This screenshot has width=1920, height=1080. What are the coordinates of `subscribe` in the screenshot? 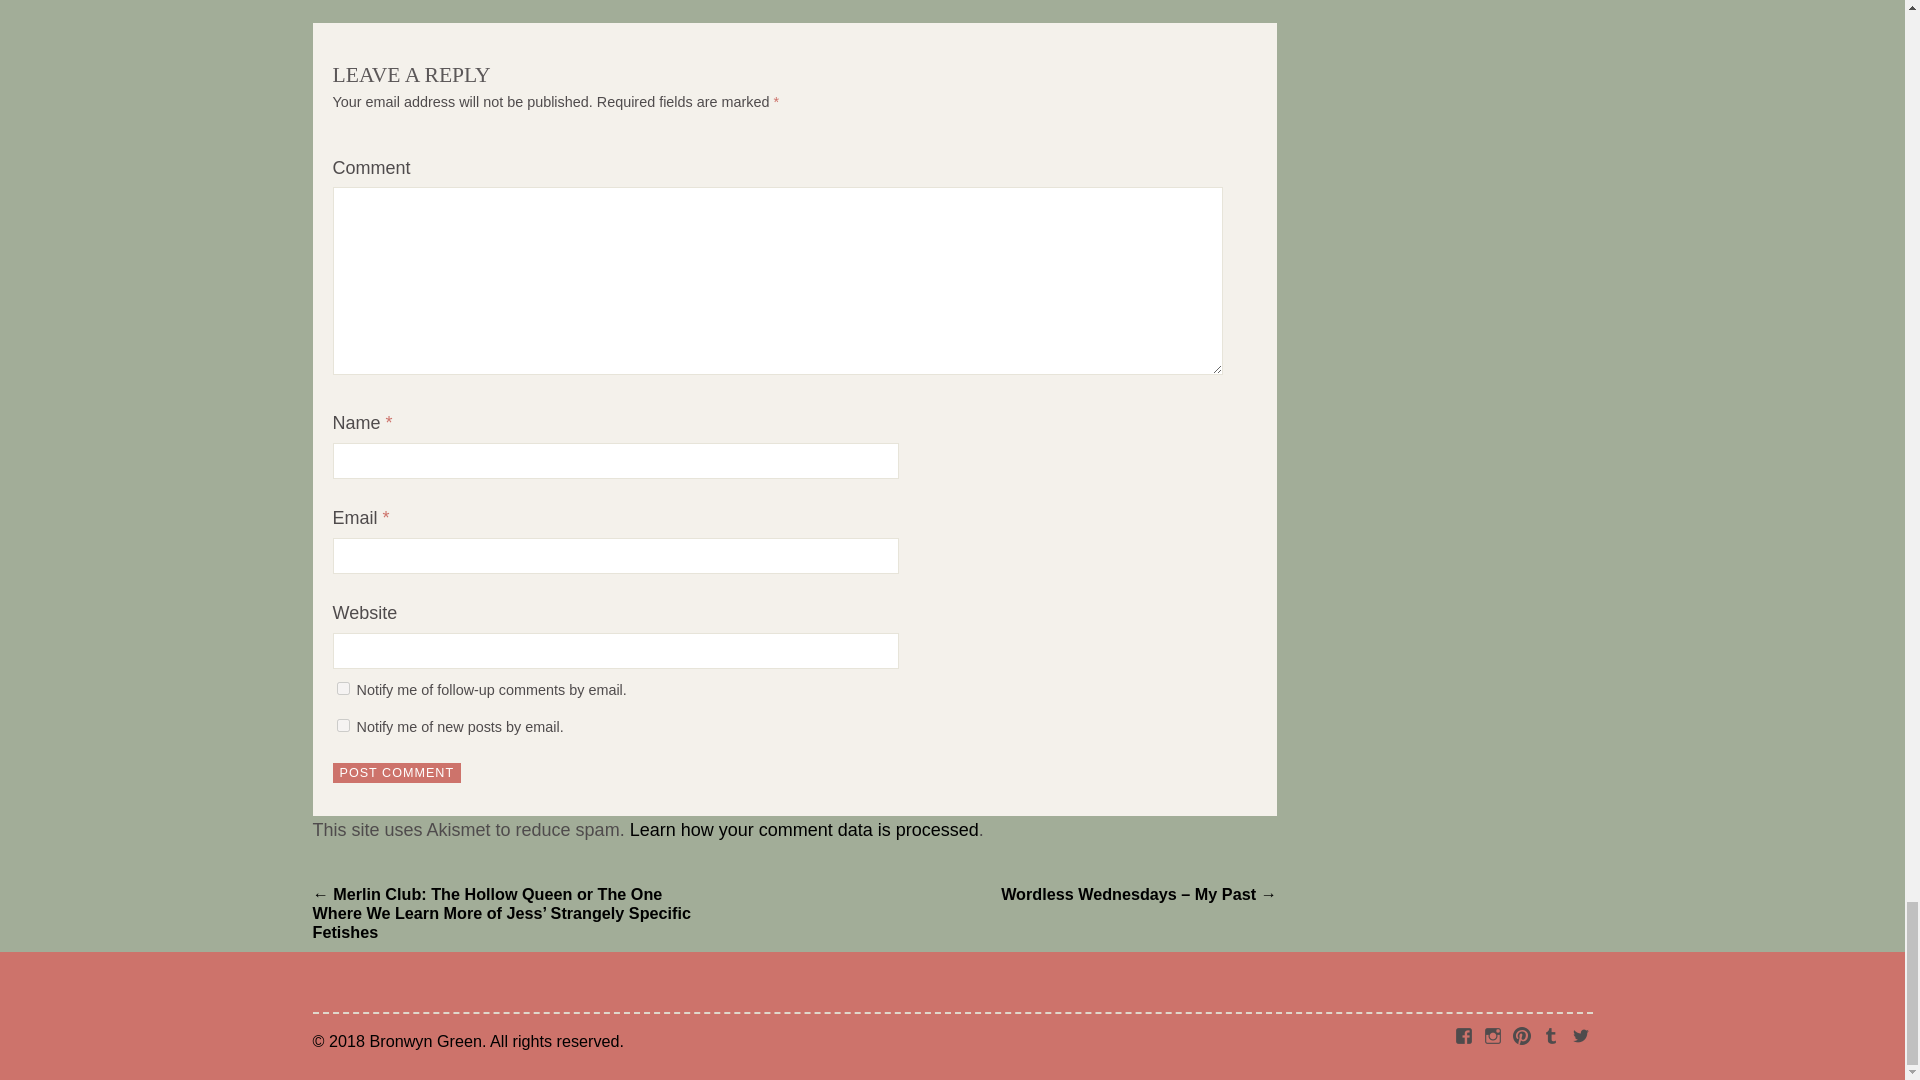 It's located at (342, 726).